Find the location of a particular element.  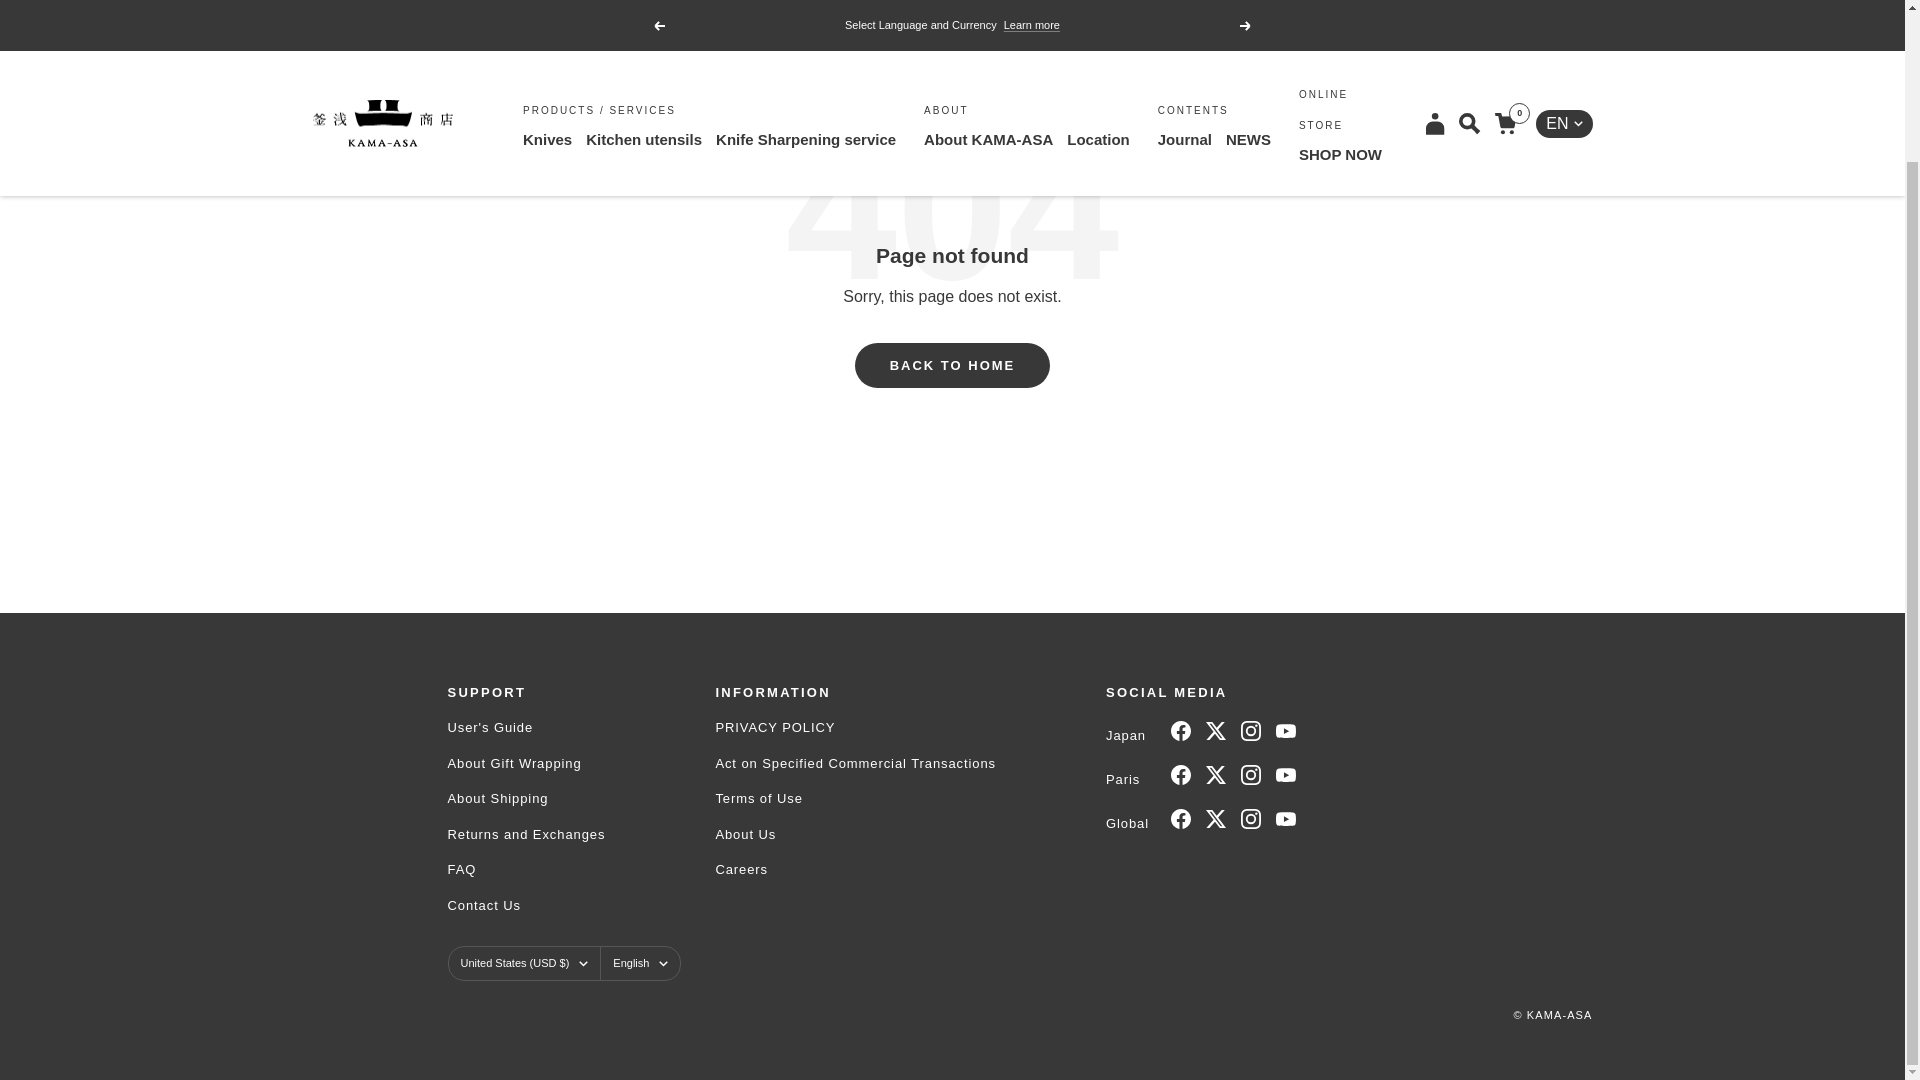

About Shipping is located at coordinates (526, 798).